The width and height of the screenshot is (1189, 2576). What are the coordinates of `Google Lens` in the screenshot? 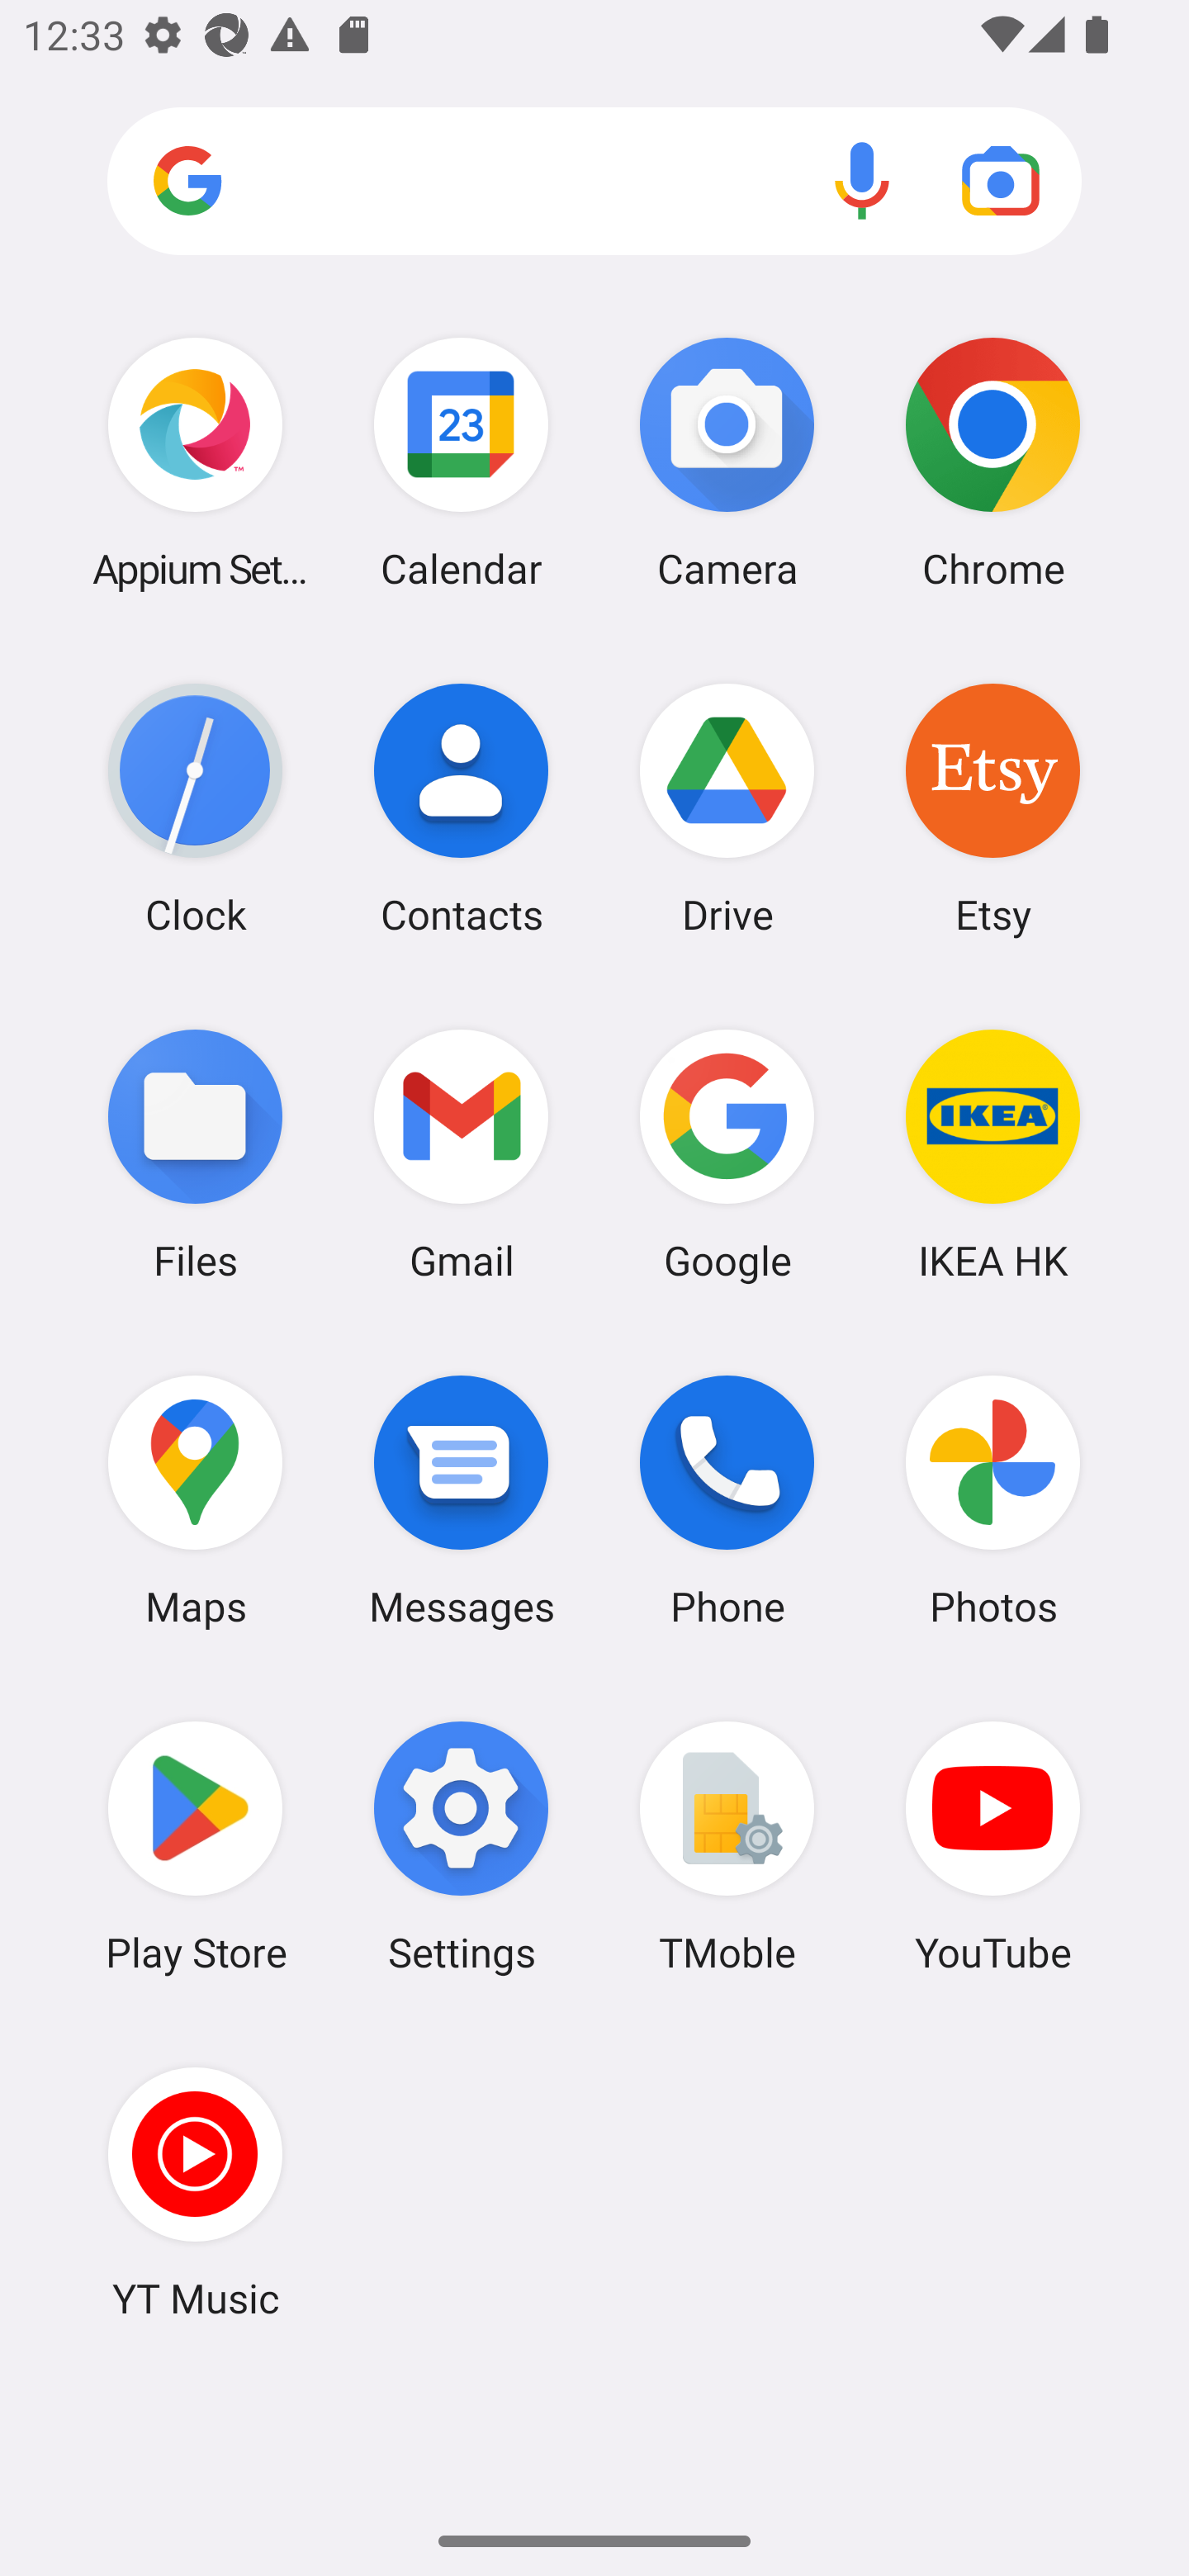 It's located at (1001, 180).